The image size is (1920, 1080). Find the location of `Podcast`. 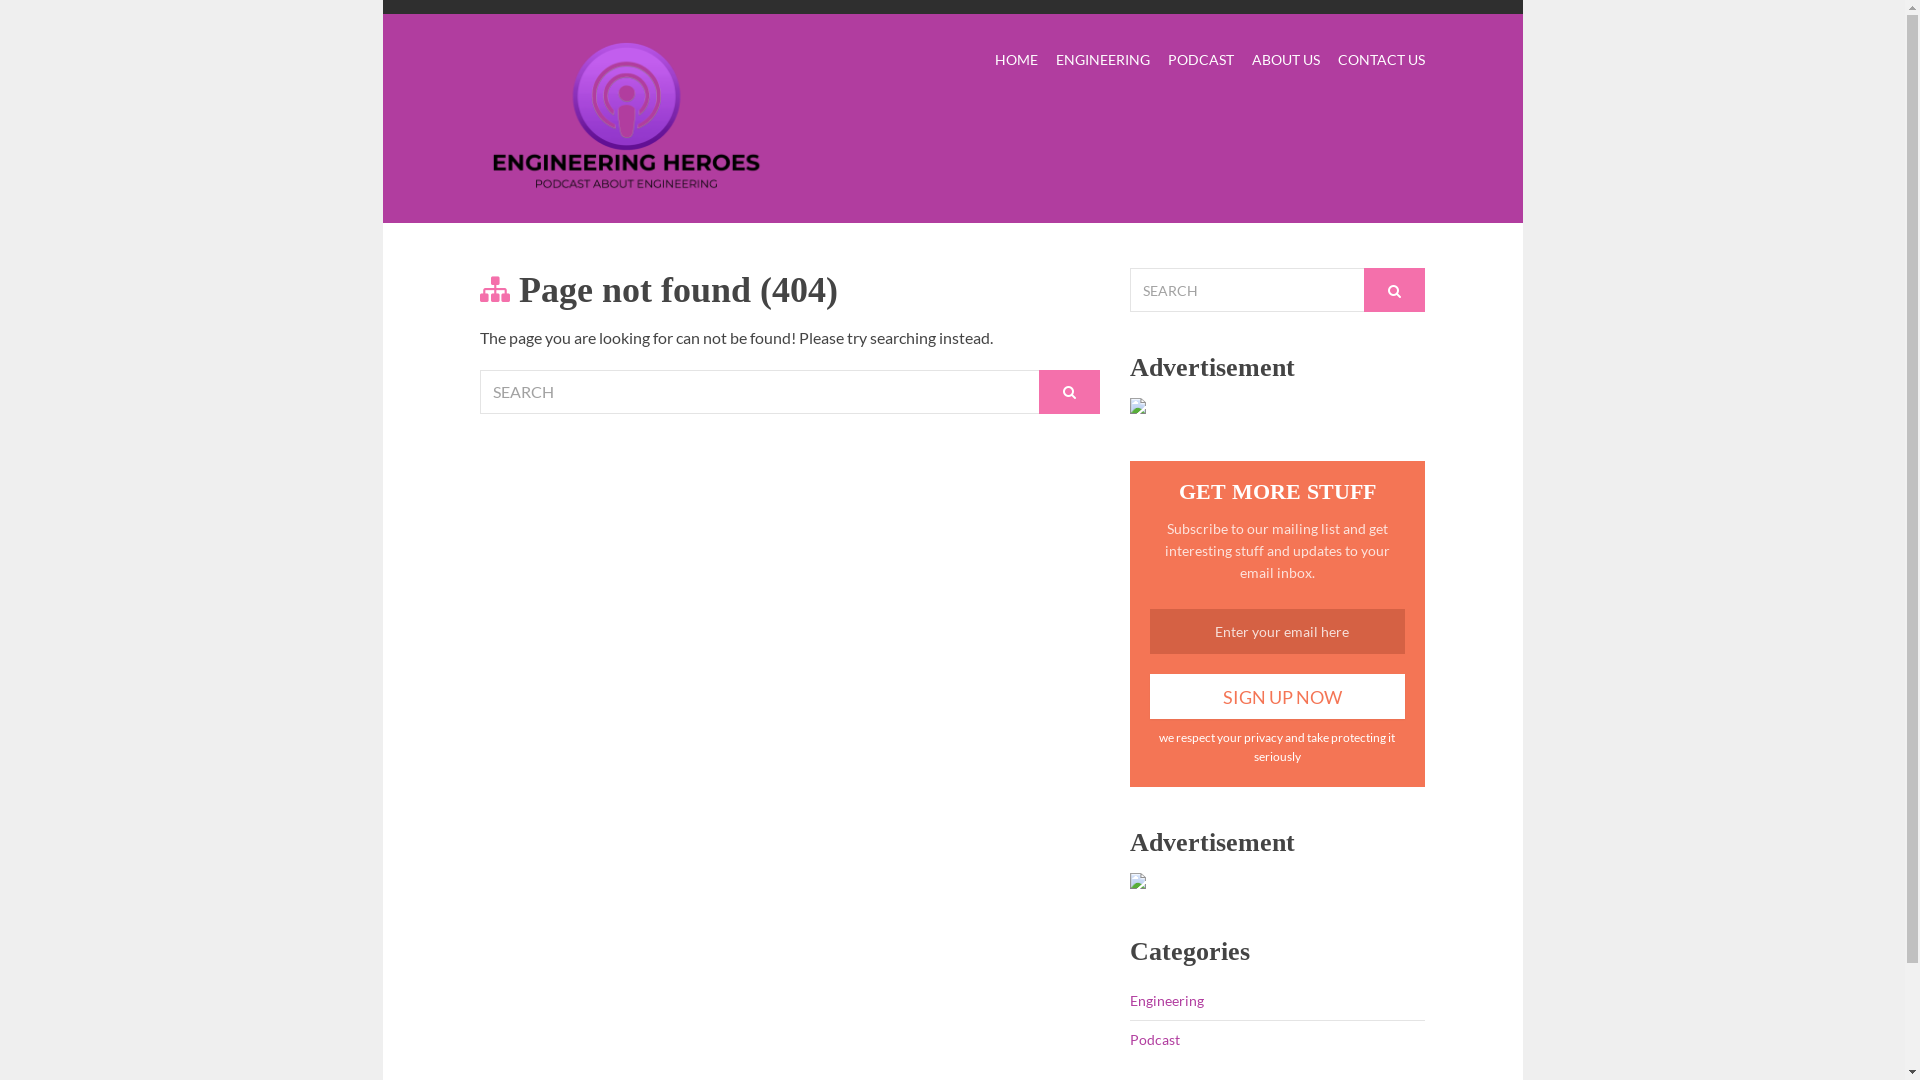

Podcast is located at coordinates (1155, 1040).